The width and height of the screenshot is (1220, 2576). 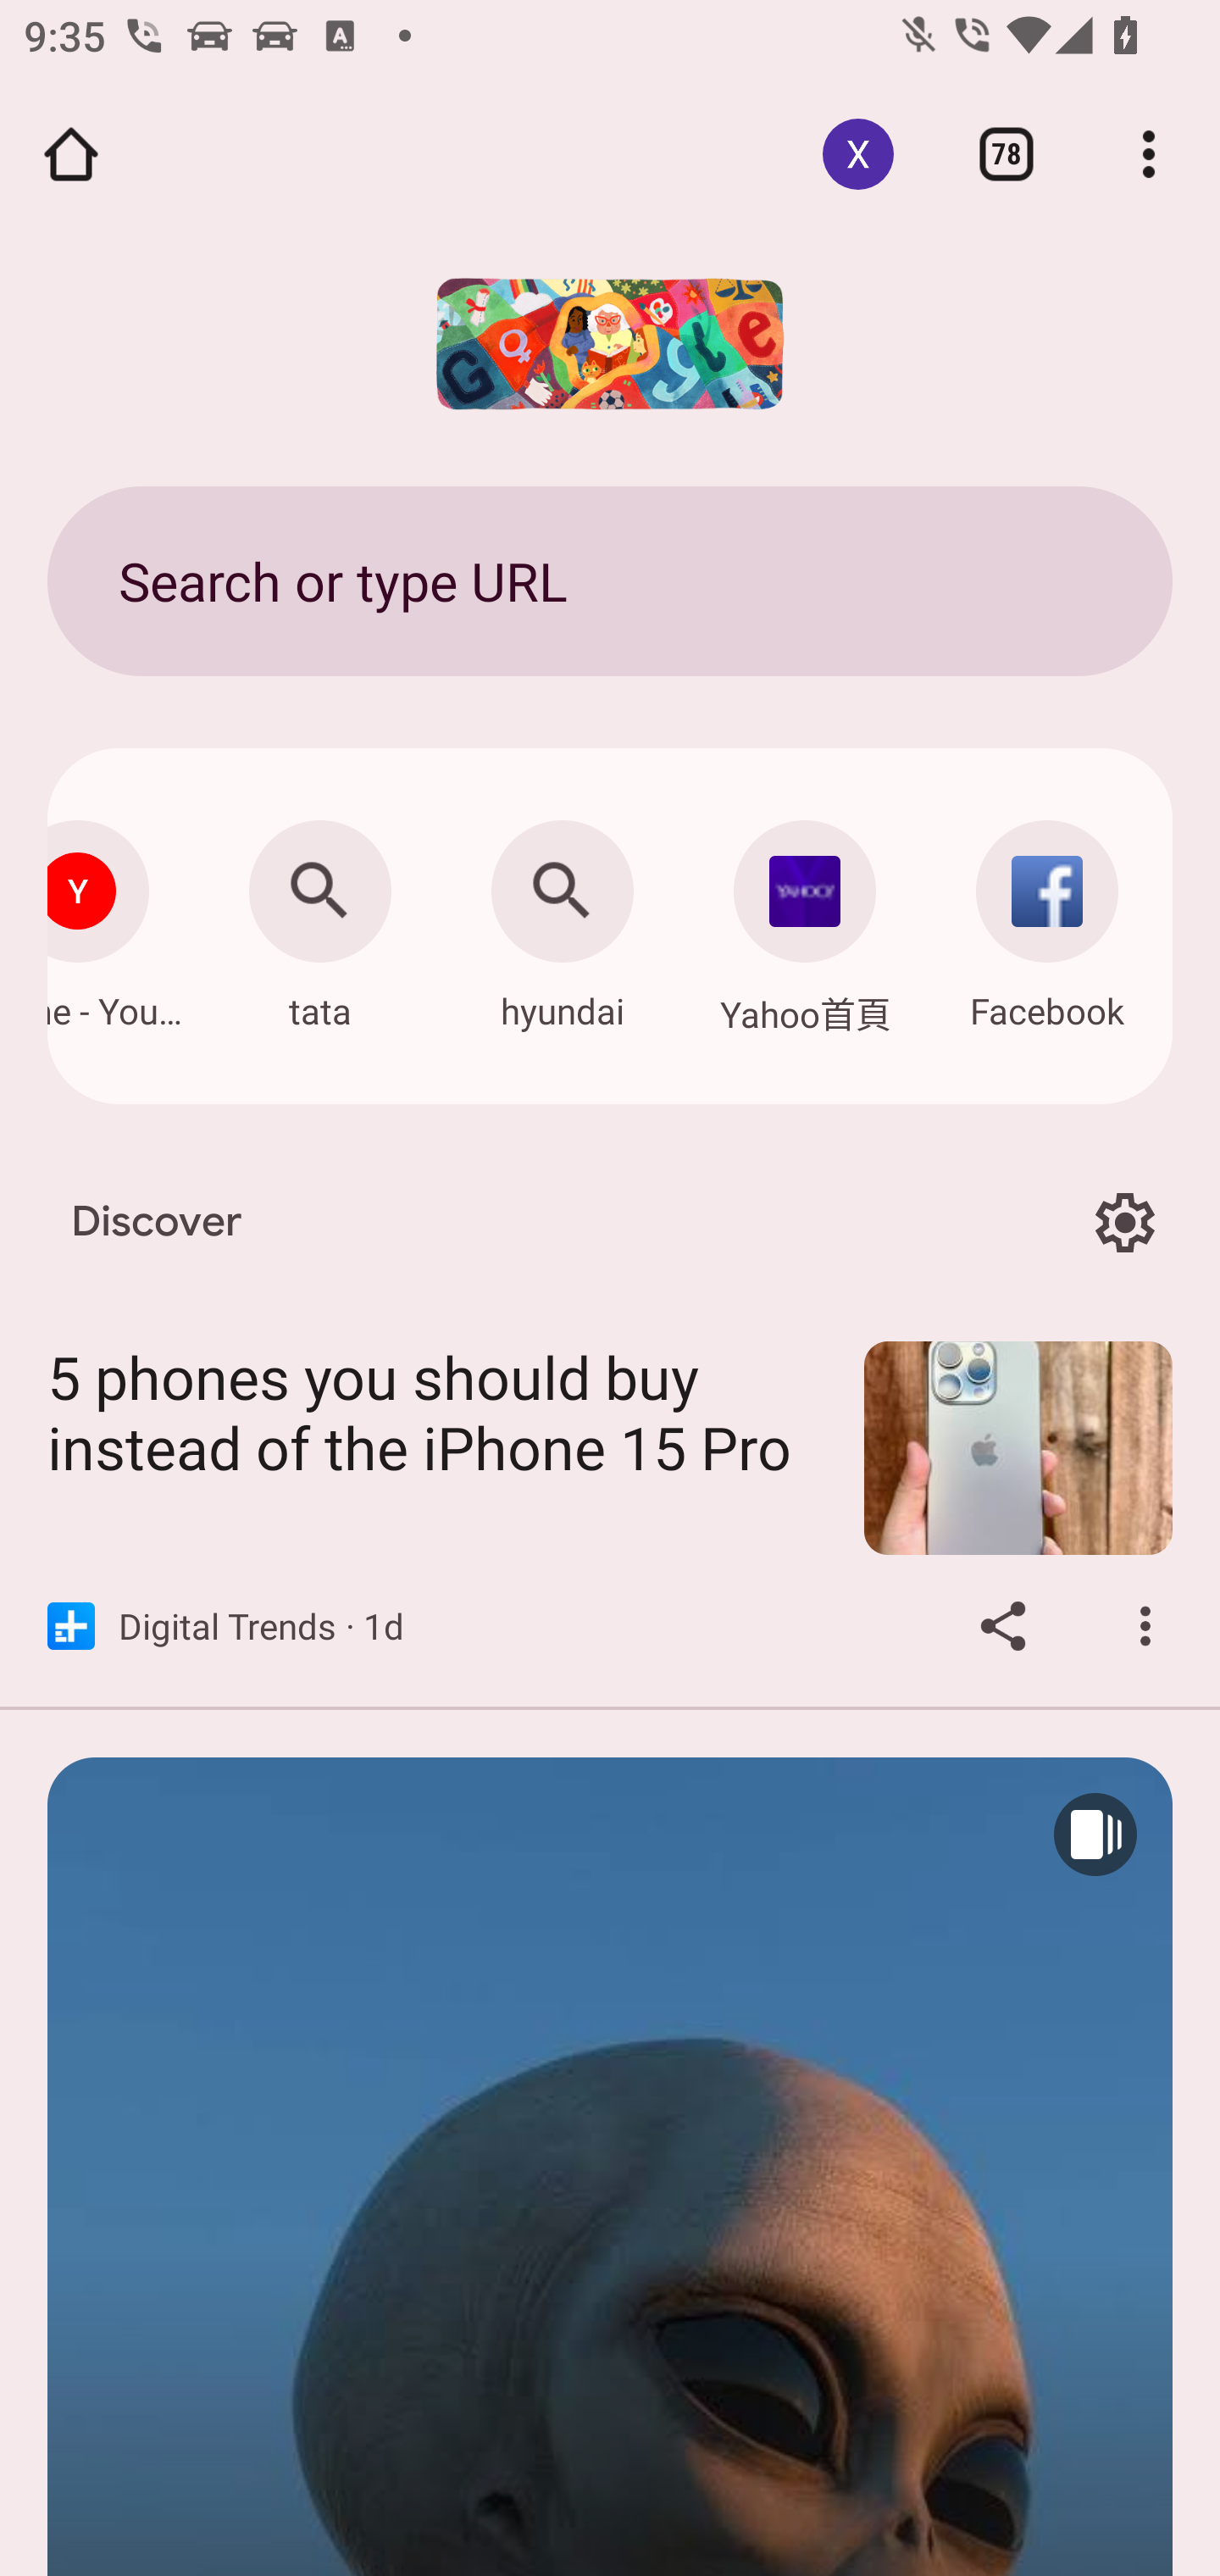 I want to click on Search or type URL, so click(x=610, y=580).